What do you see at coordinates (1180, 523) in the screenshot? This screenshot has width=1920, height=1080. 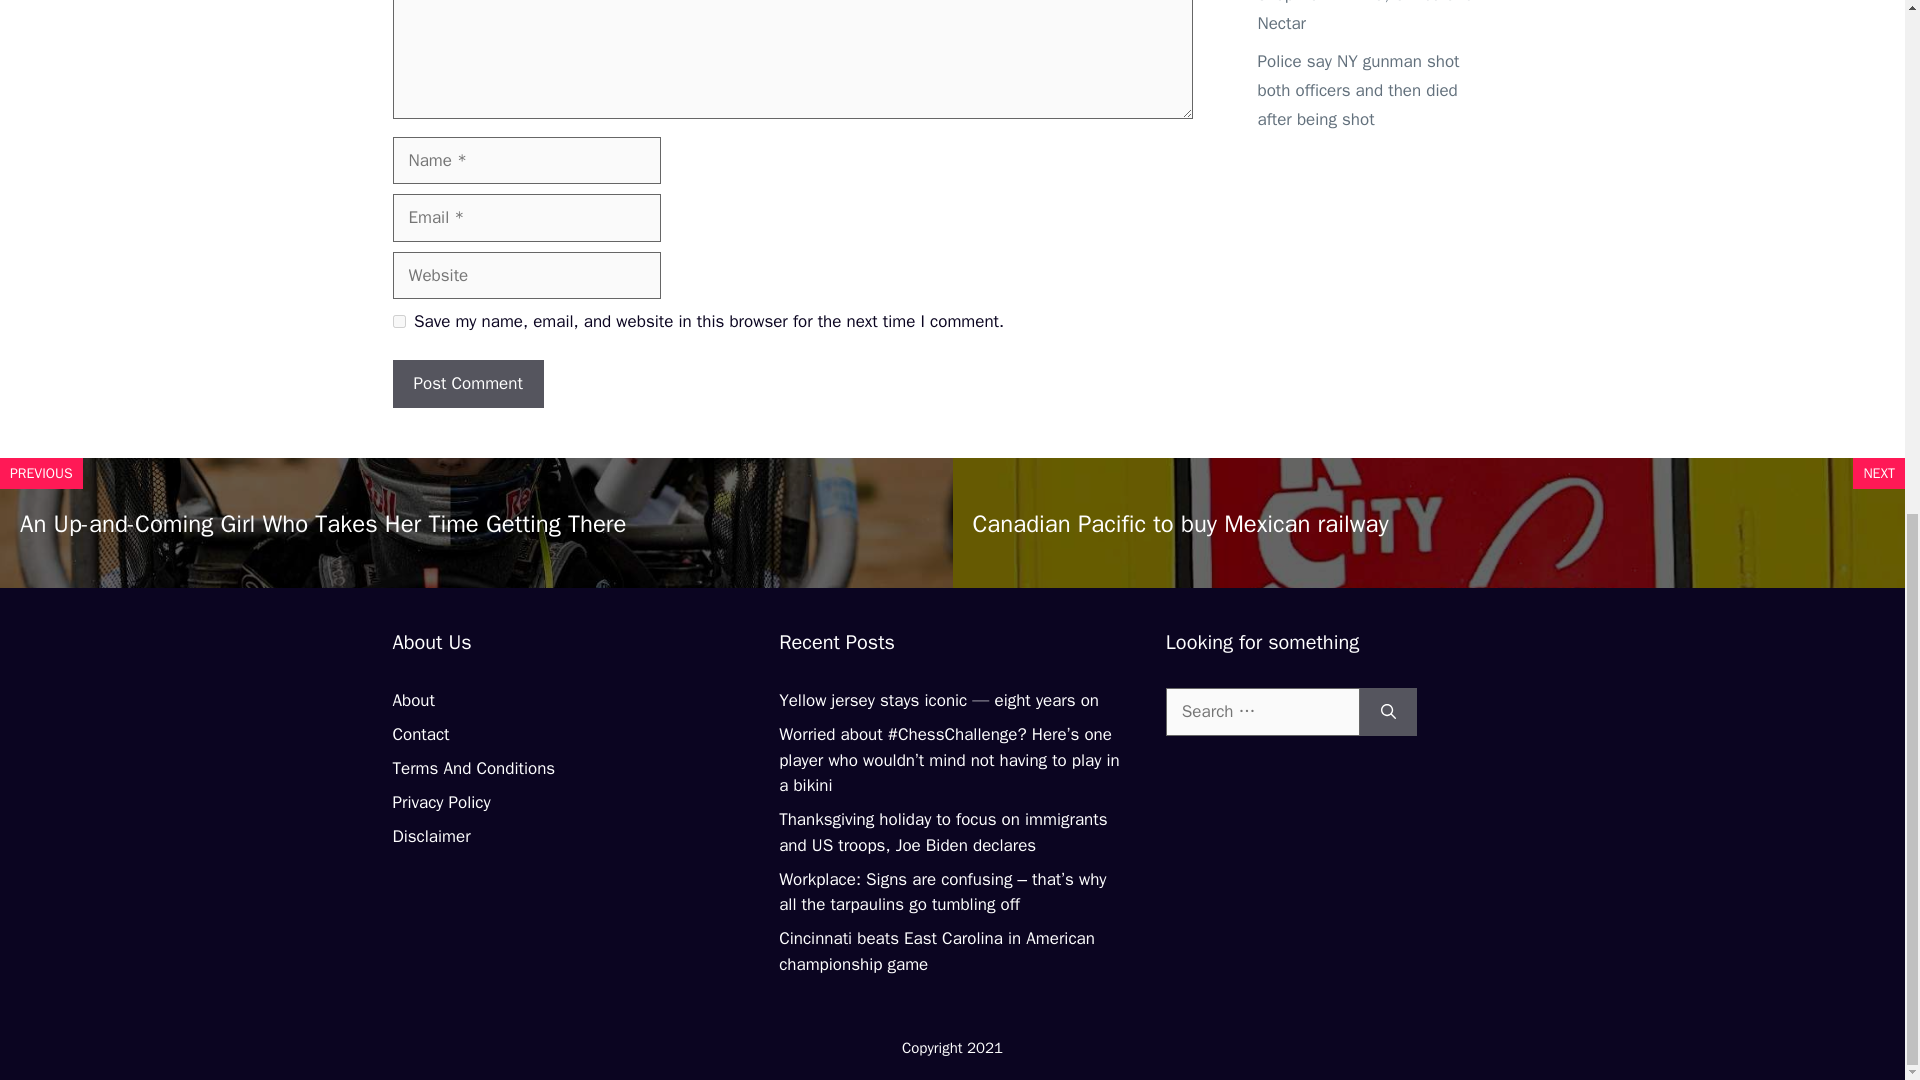 I see `Canadian Pacific to buy Mexican railway` at bounding box center [1180, 523].